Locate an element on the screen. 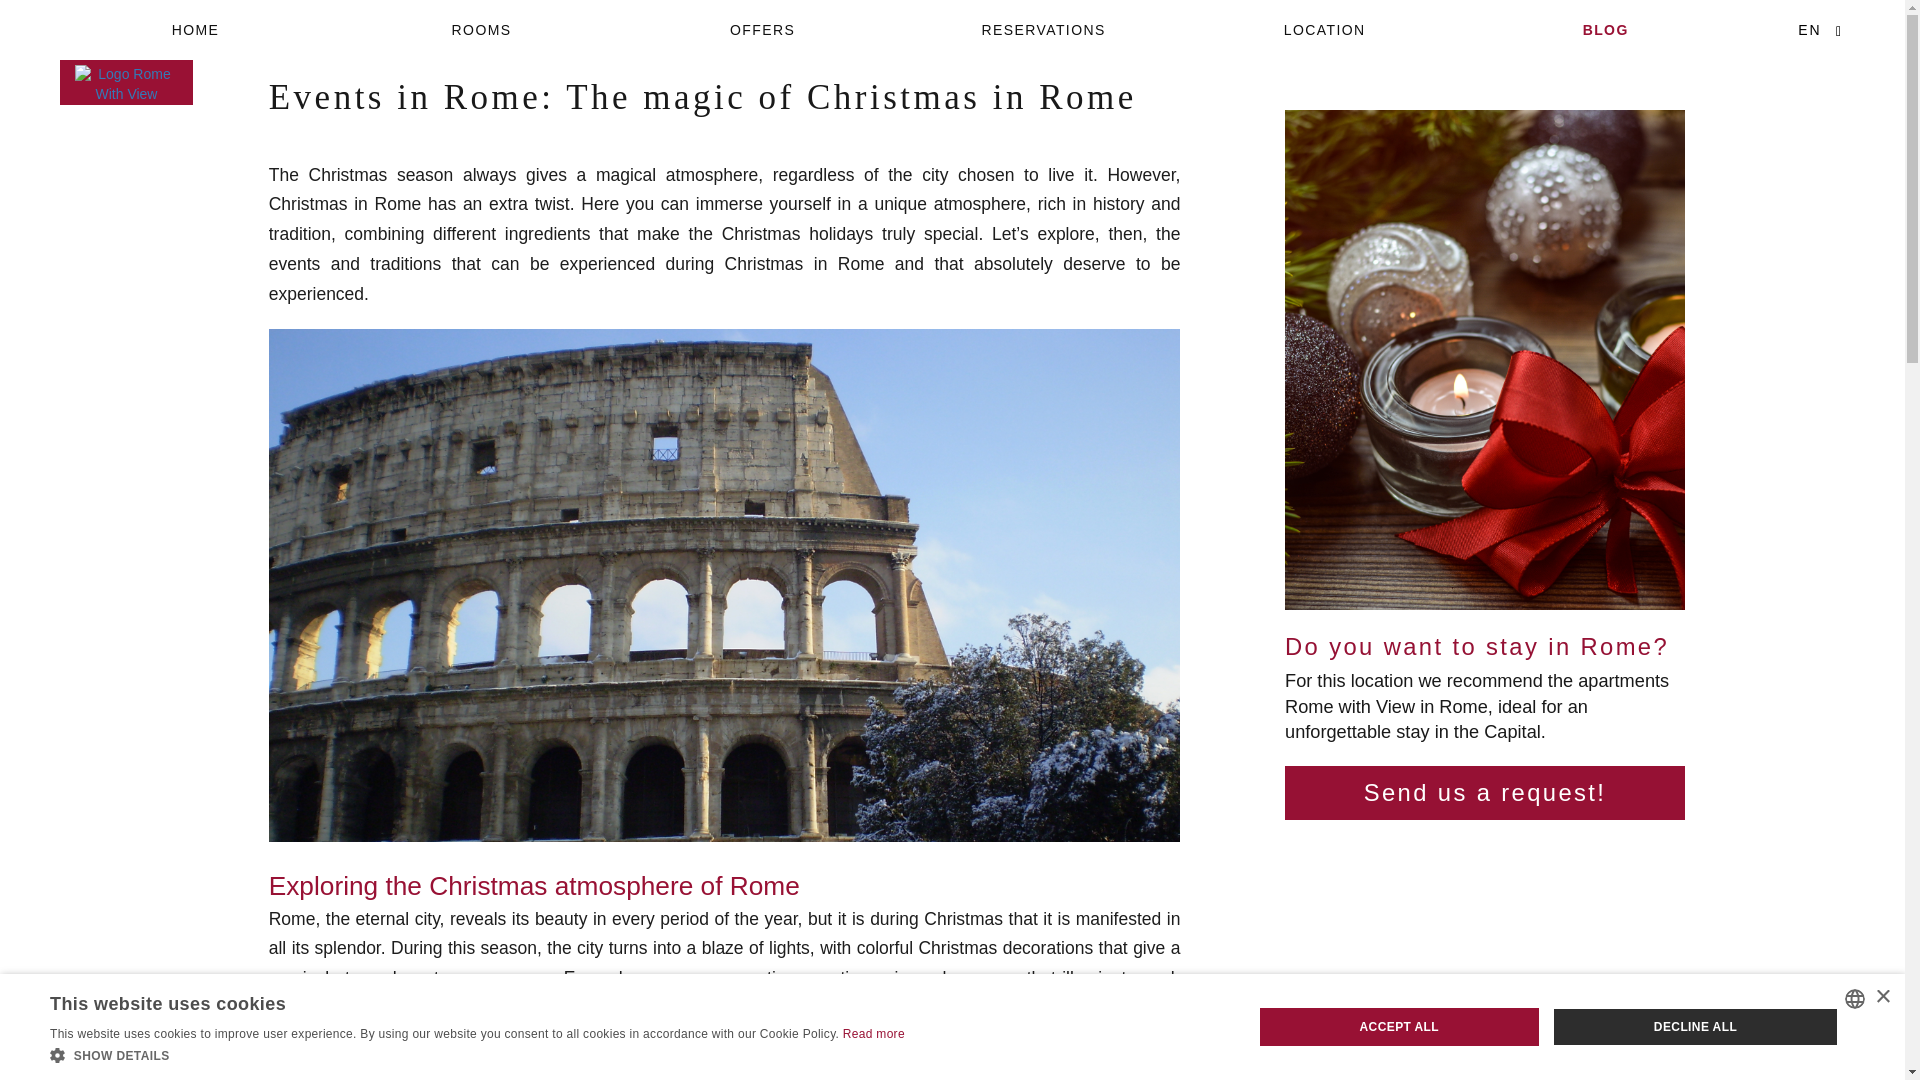 The image size is (1920, 1080). RESERVATIONS is located at coordinates (1043, 30).